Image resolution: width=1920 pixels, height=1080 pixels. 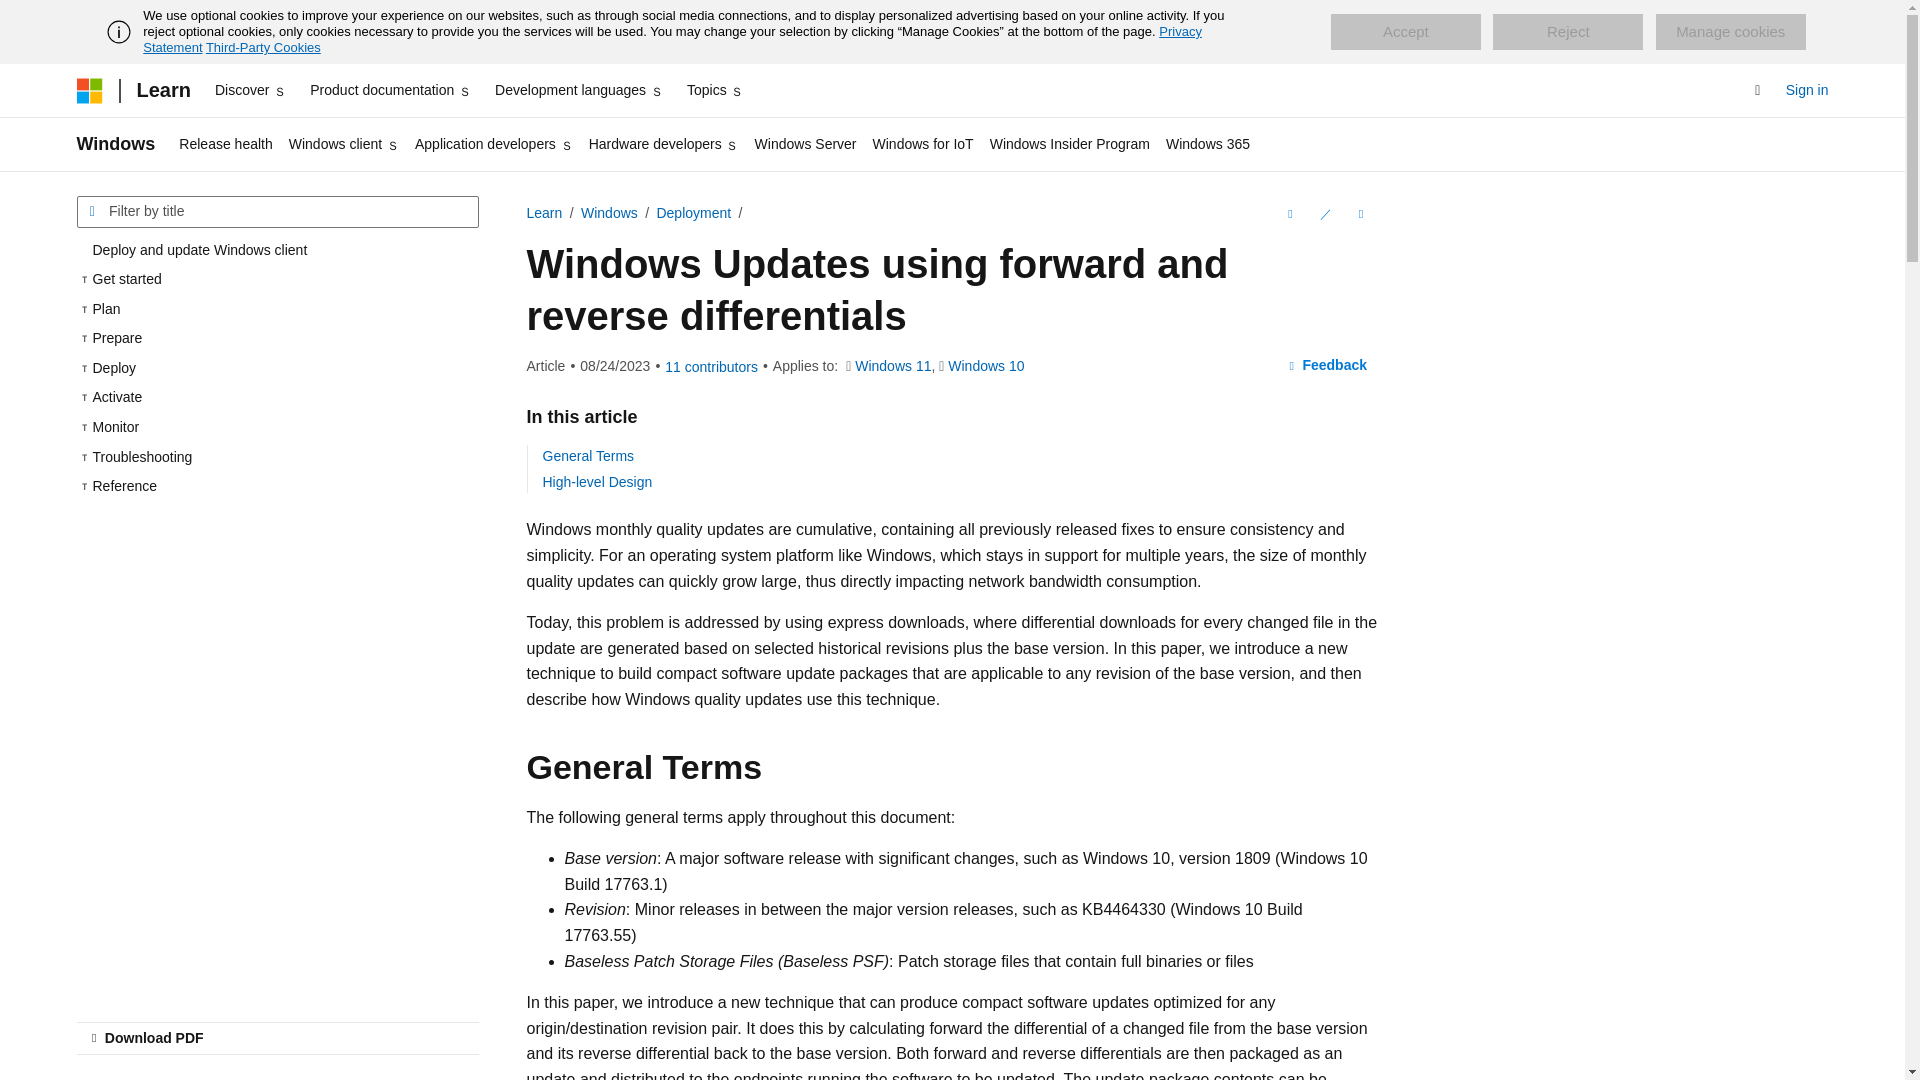 What do you see at coordinates (494, 144) in the screenshot?
I see `Application developers` at bounding box center [494, 144].